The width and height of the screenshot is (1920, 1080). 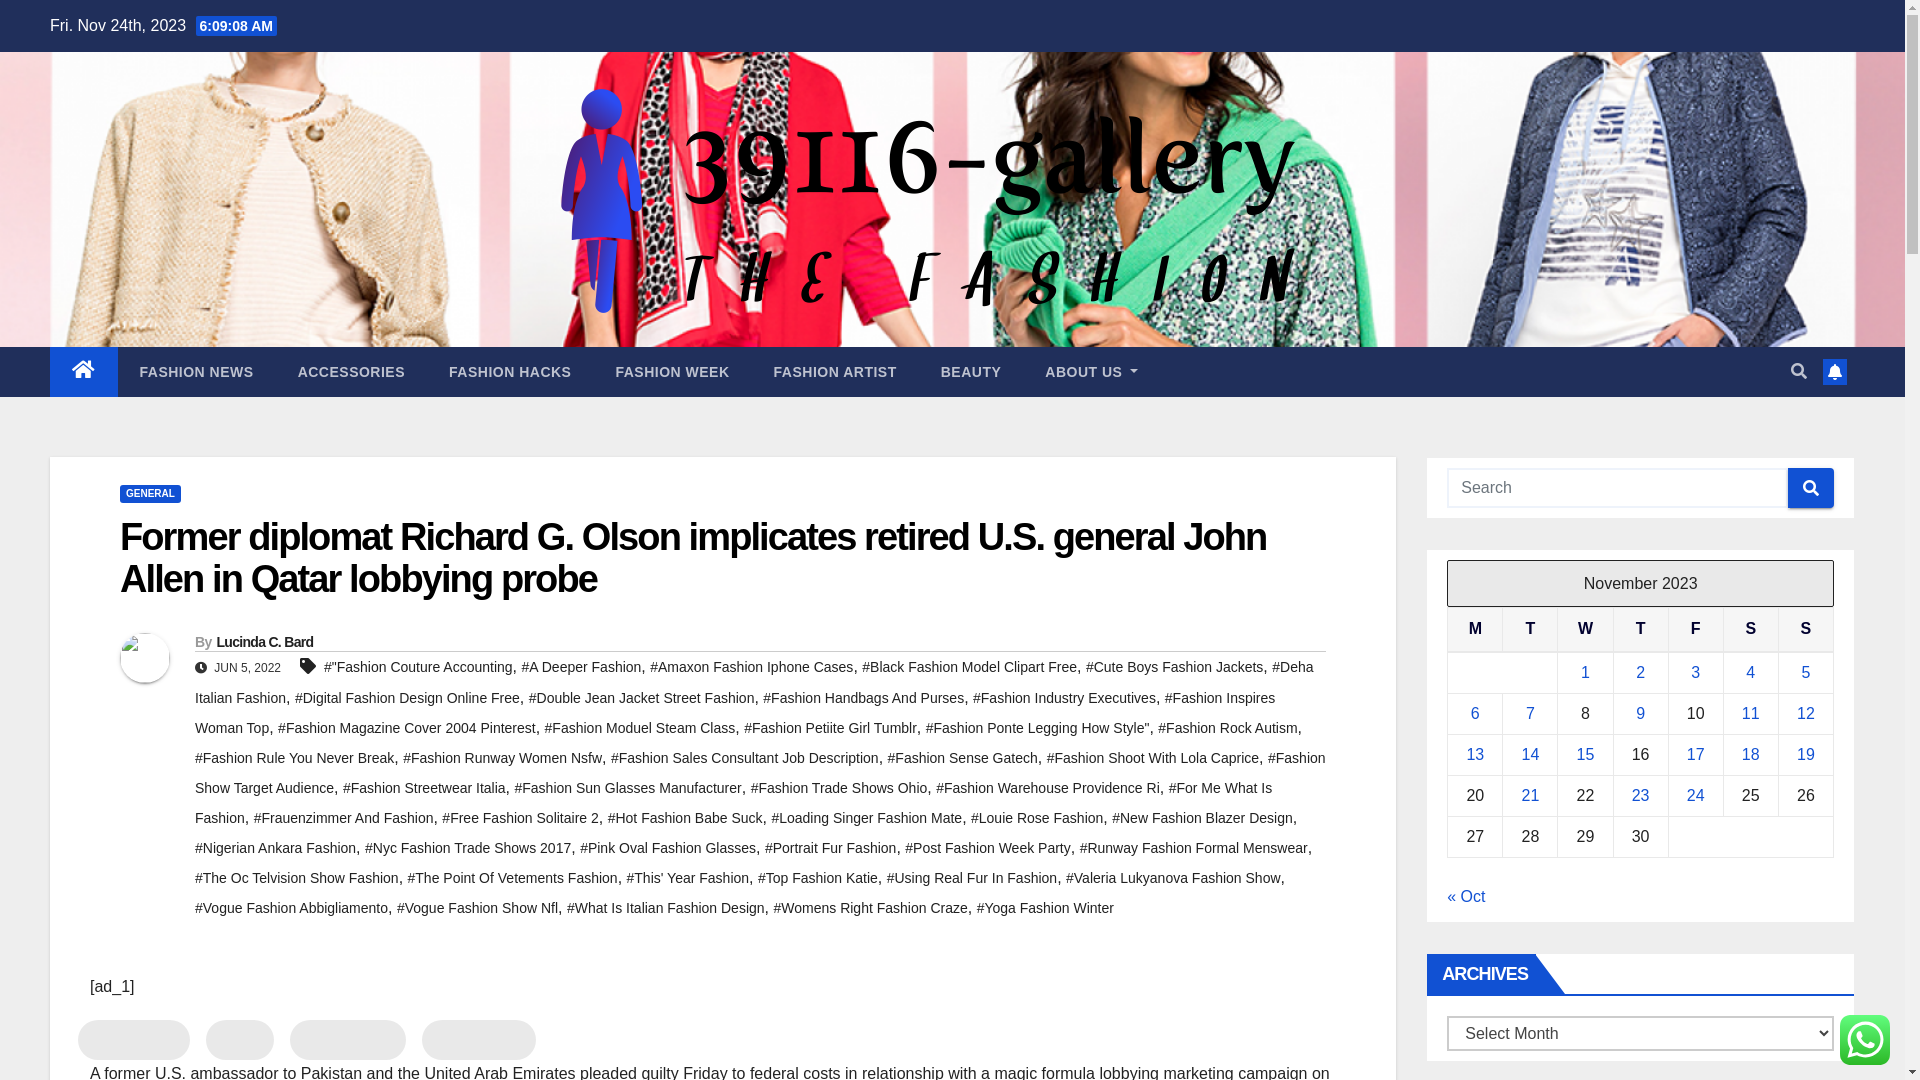 I want to click on #Fashion Show Target Audience, so click(x=760, y=773).